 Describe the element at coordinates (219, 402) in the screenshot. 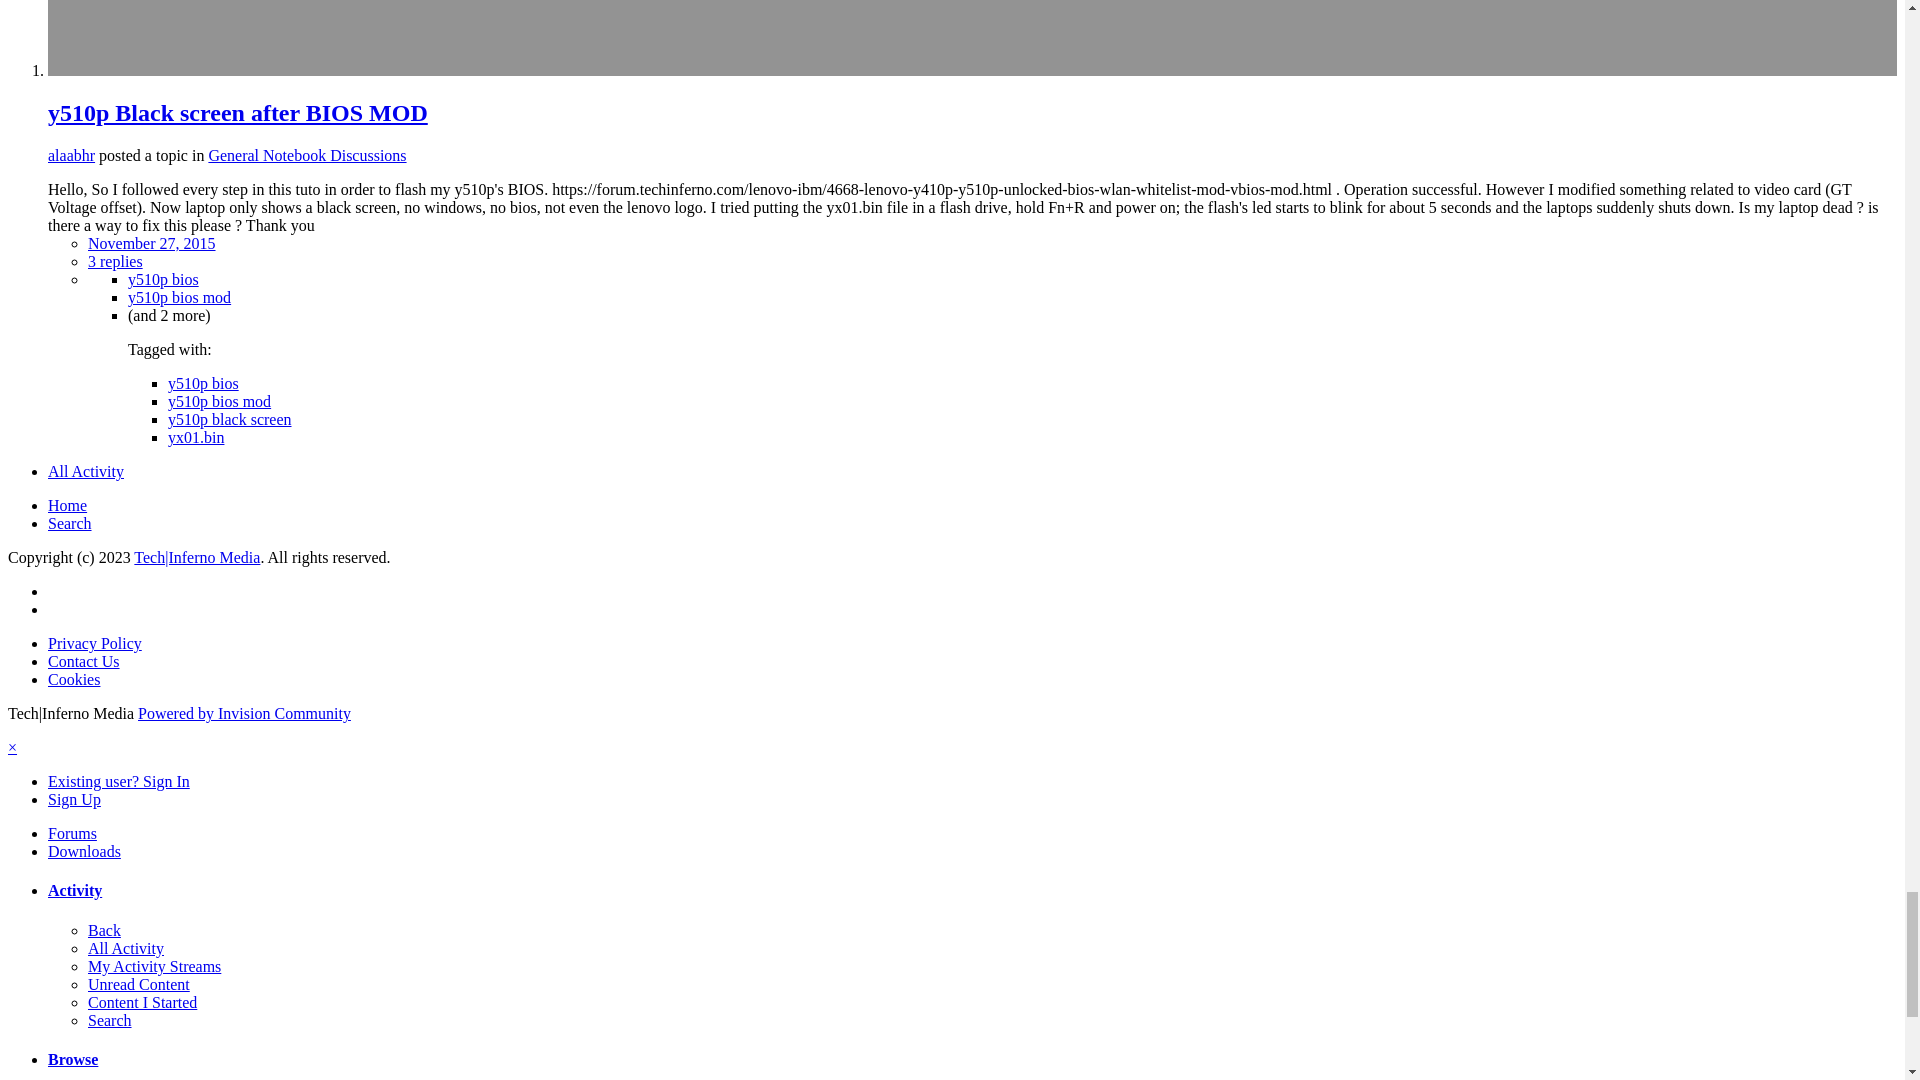

I see `Find other content tagged with 'y510p bios mod'` at that location.